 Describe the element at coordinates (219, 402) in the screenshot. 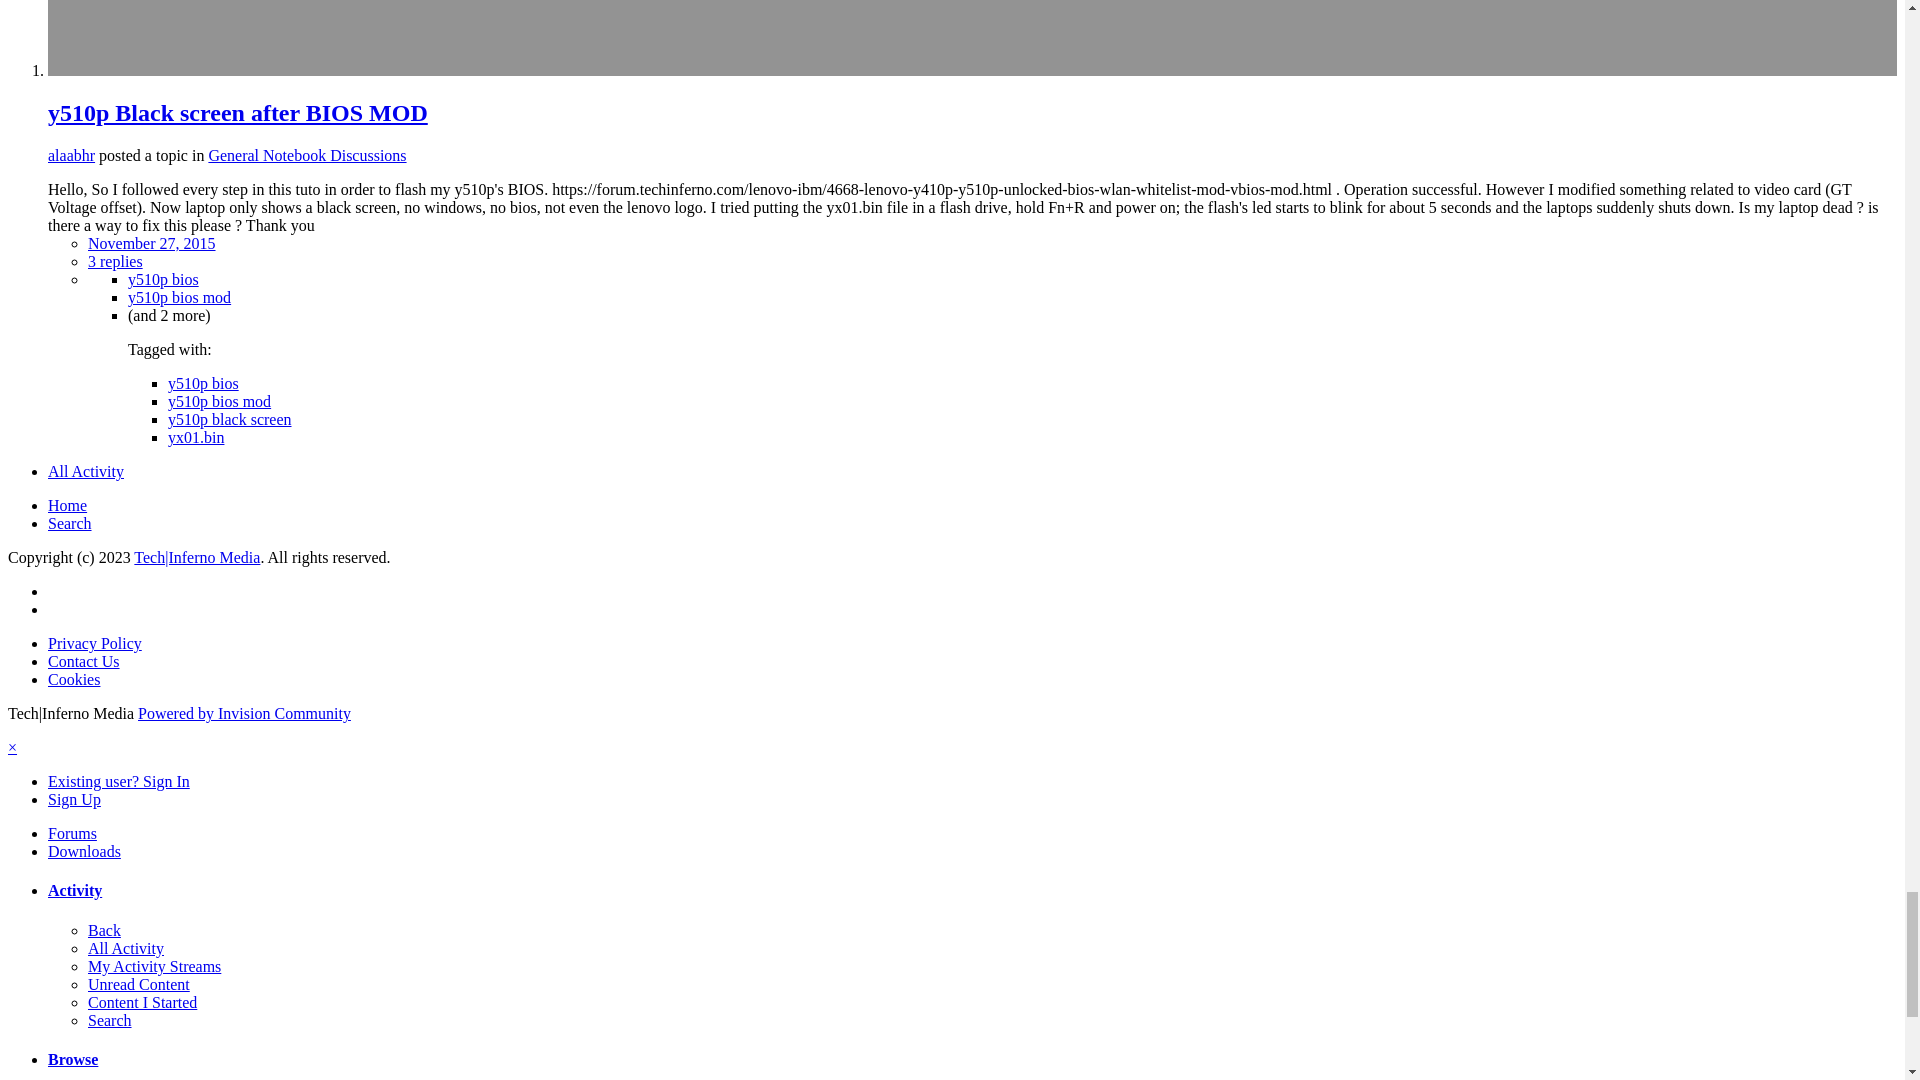

I see `Find other content tagged with 'y510p bios mod'` at that location.